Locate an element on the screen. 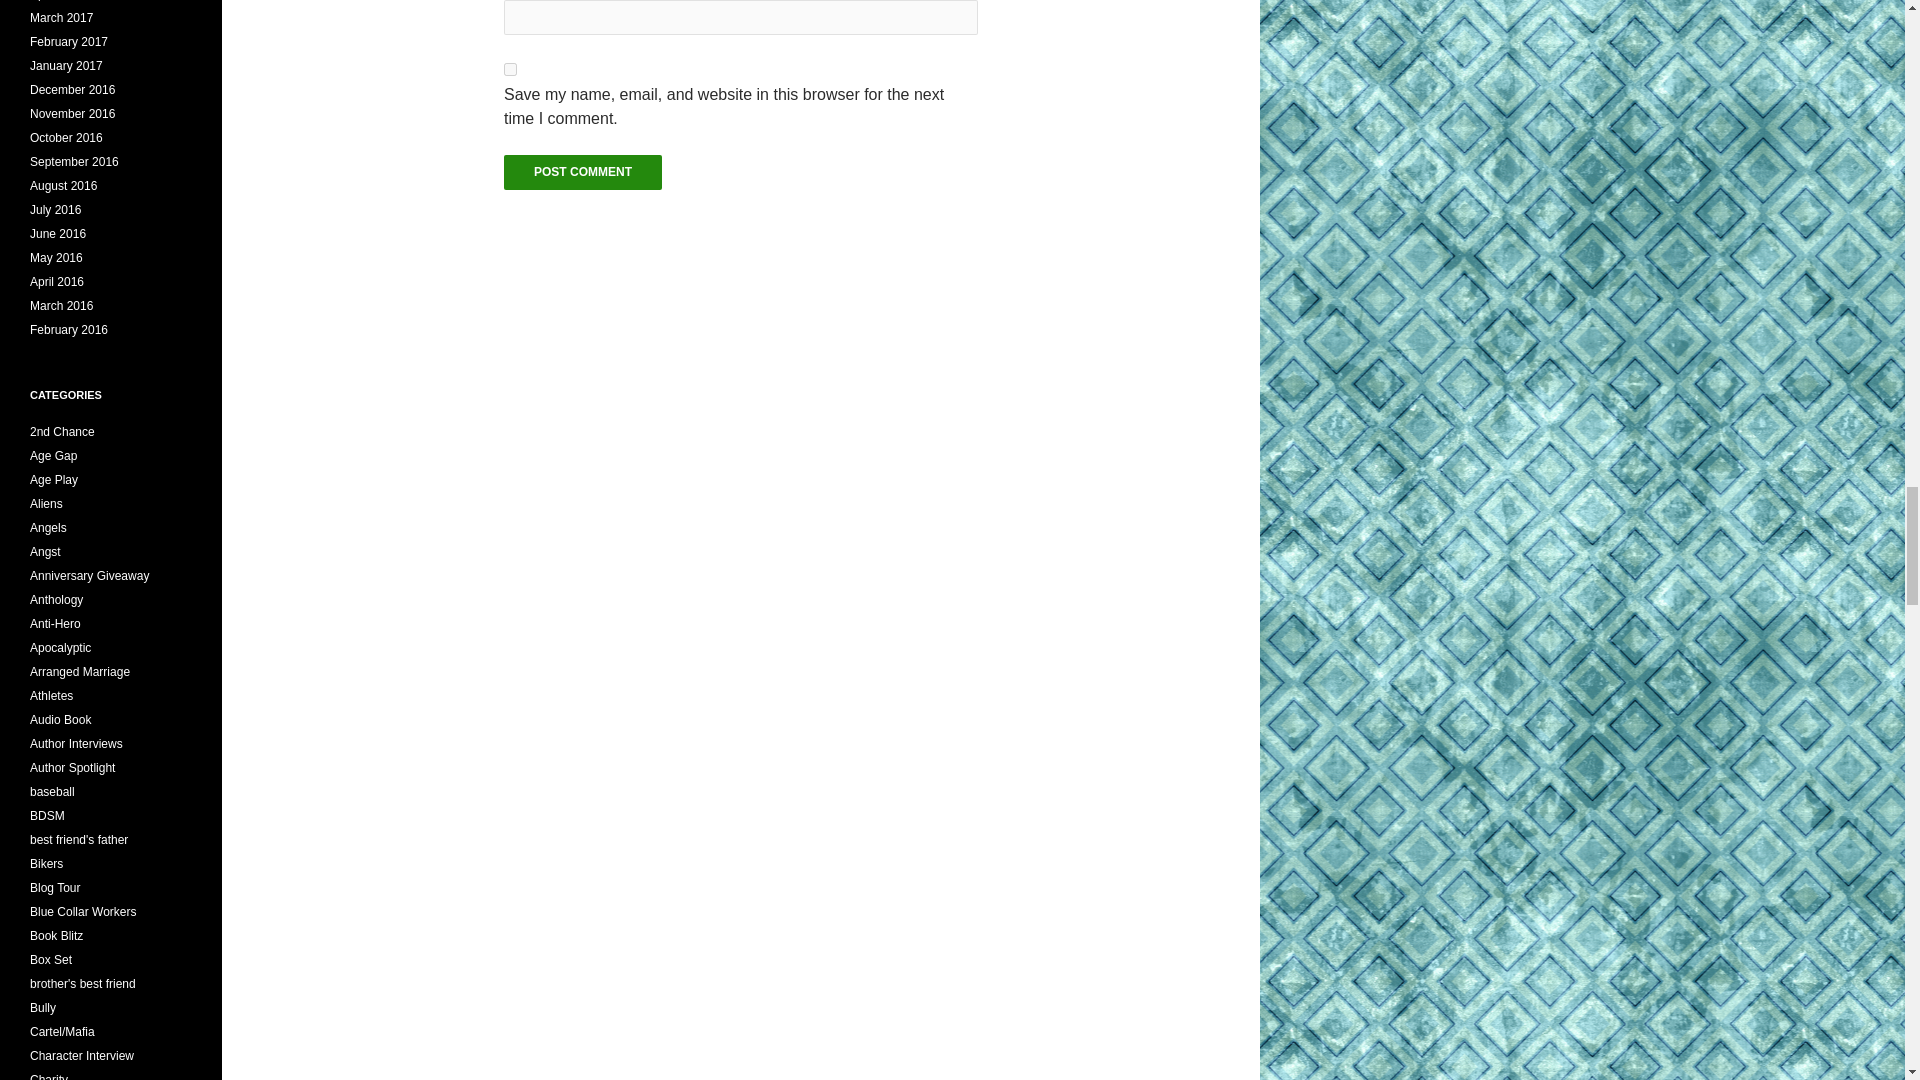 This screenshot has height=1080, width=1920. yes is located at coordinates (510, 68).